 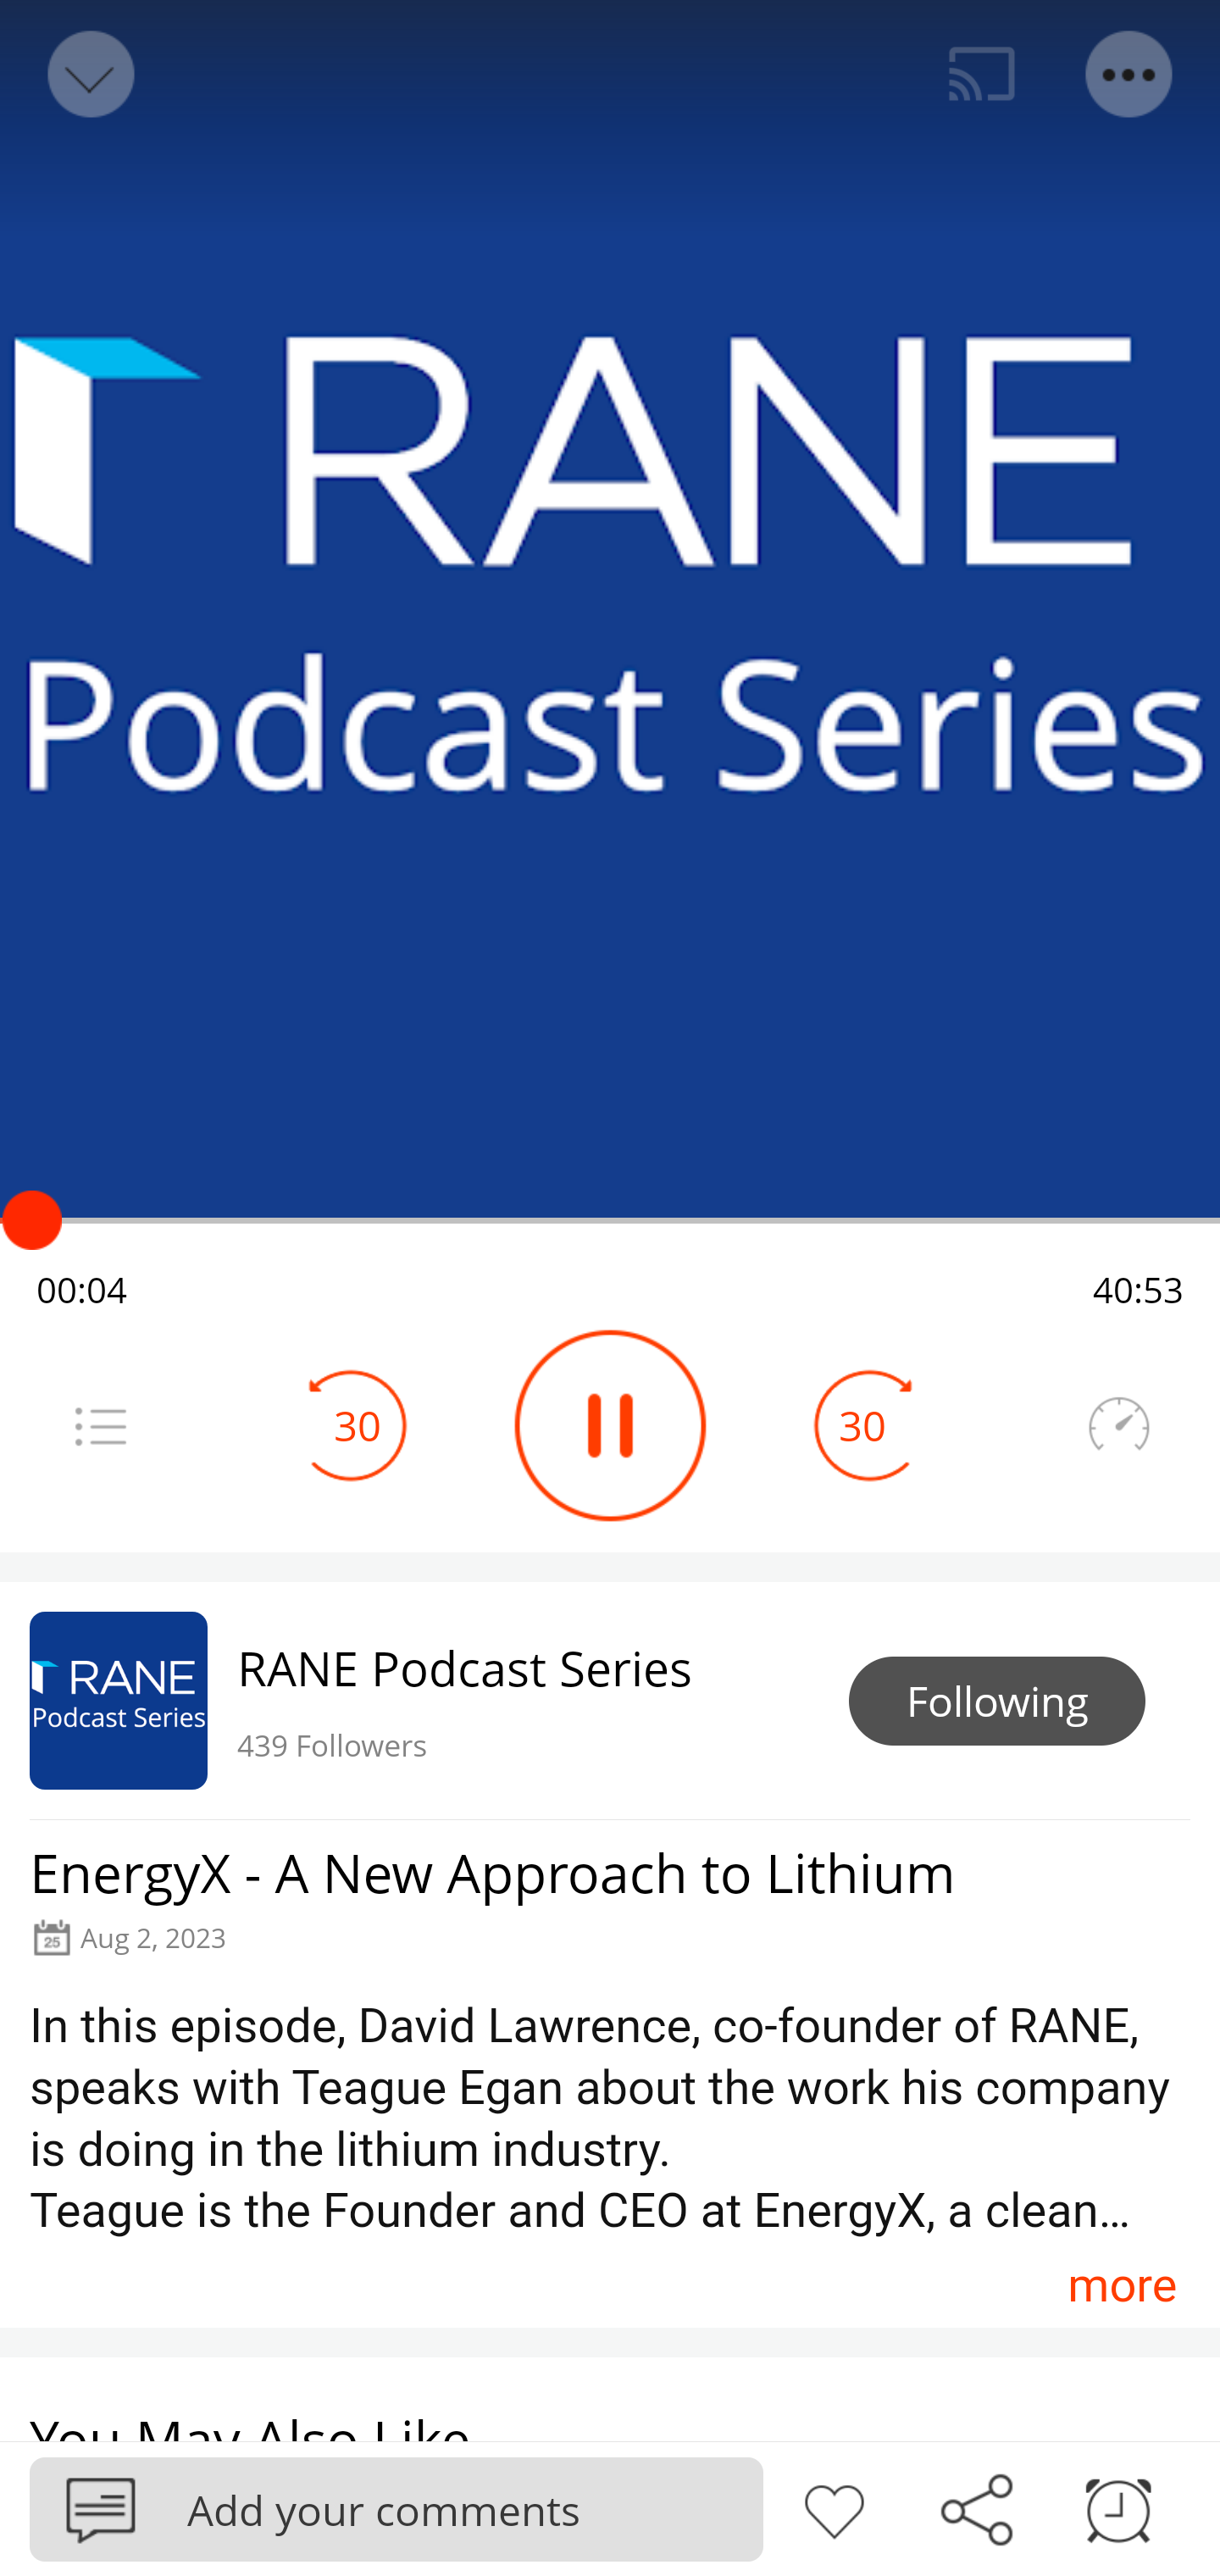 I want to click on Back, so click(x=88, y=75).